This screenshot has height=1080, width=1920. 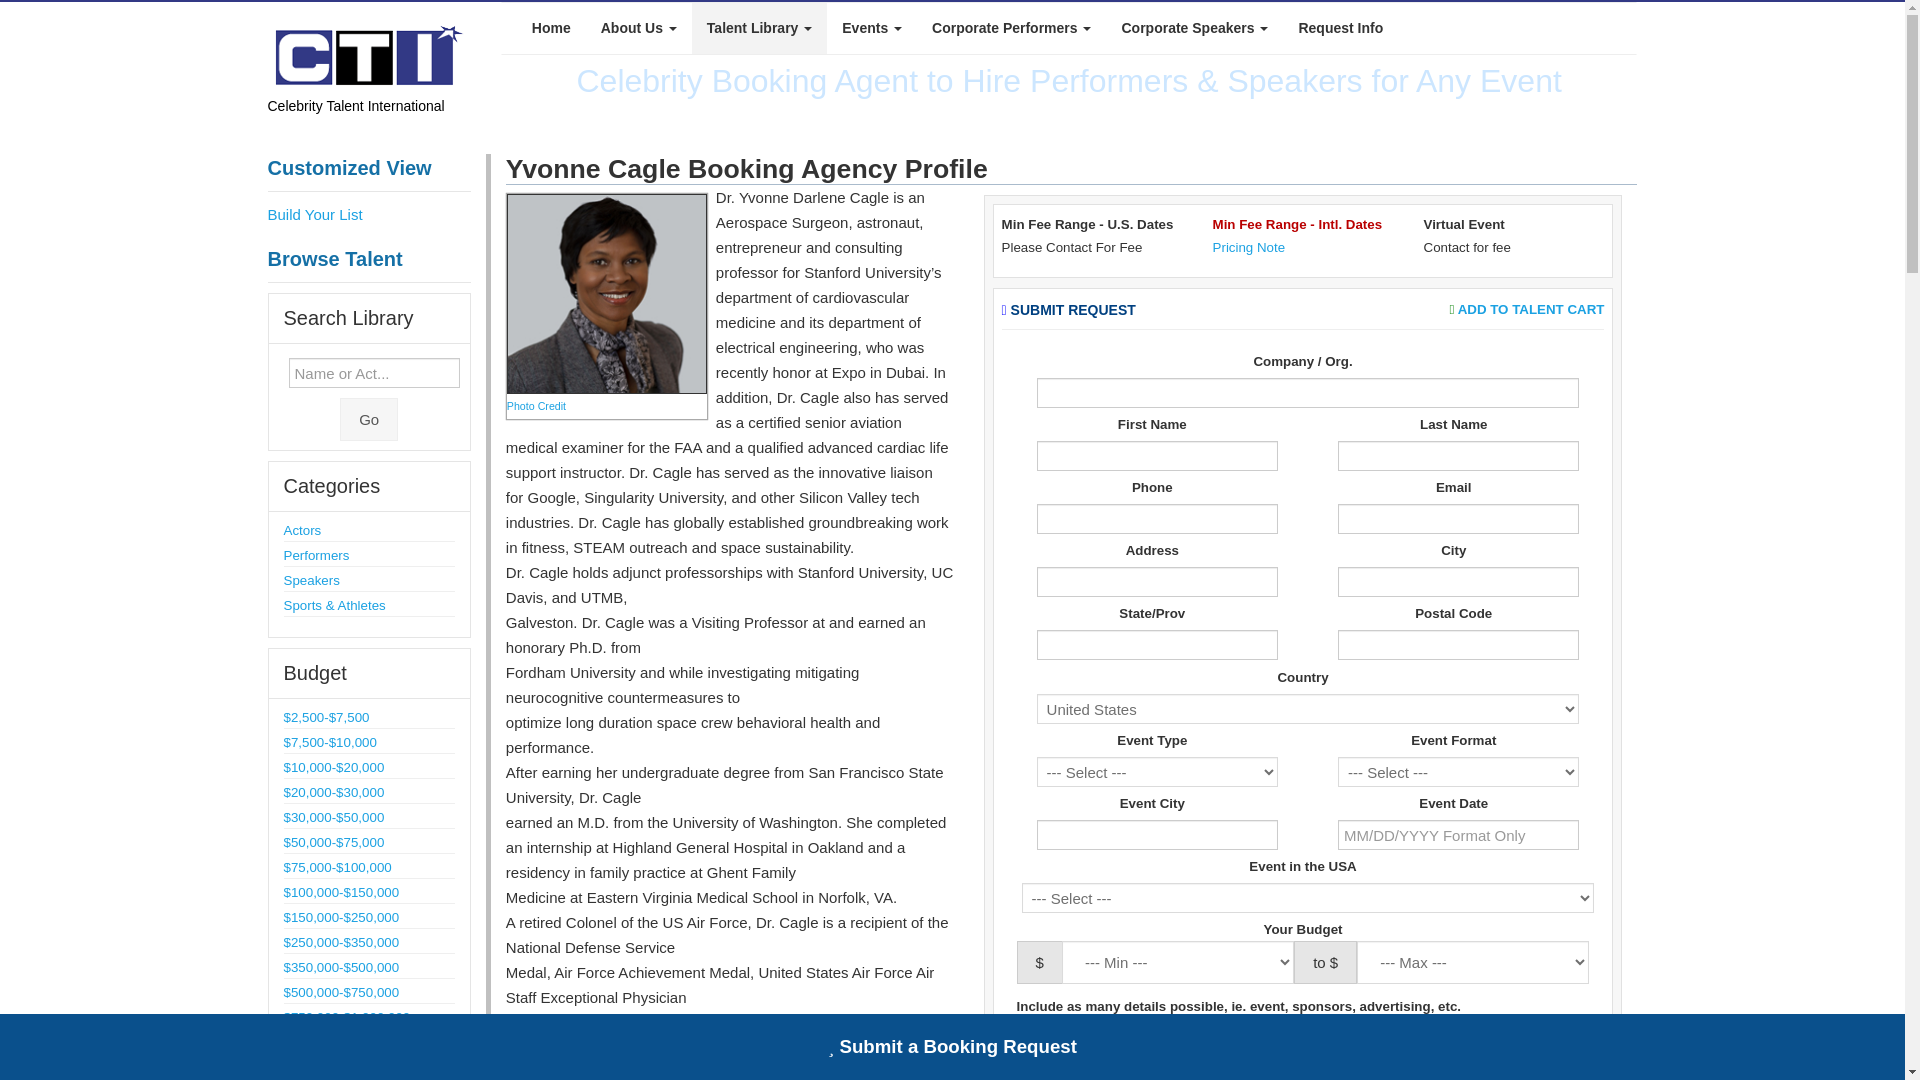 I want to click on Events, so click(x=872, y=28).